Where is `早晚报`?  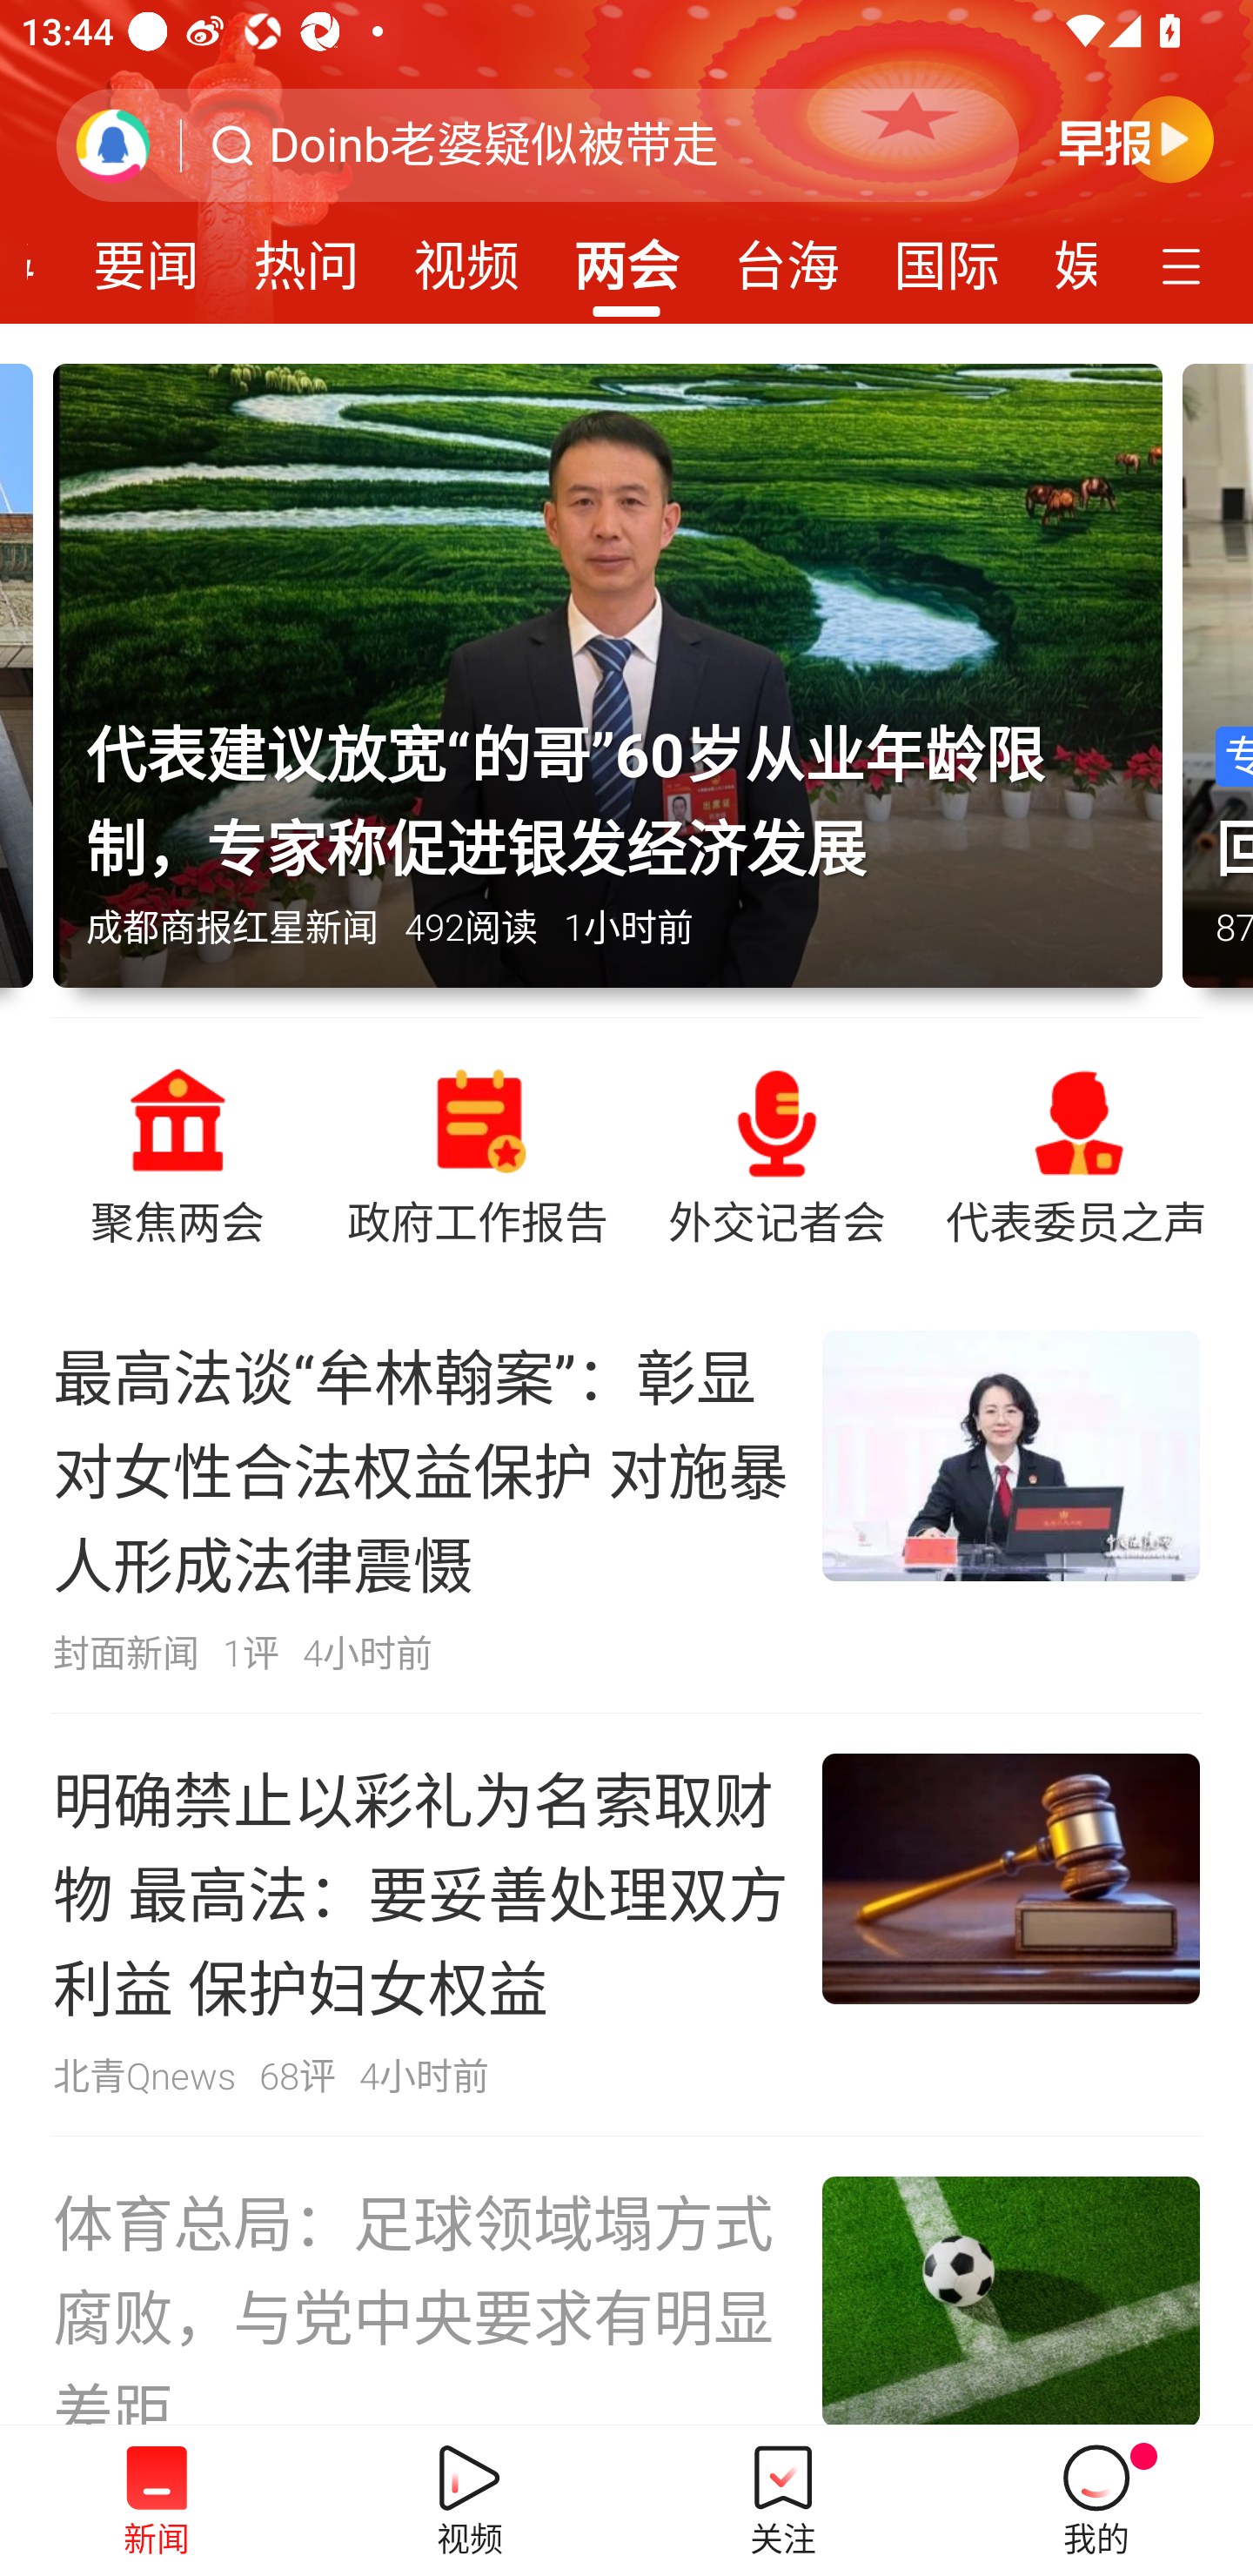
早晚报 is located at coordinates (1136, 138).